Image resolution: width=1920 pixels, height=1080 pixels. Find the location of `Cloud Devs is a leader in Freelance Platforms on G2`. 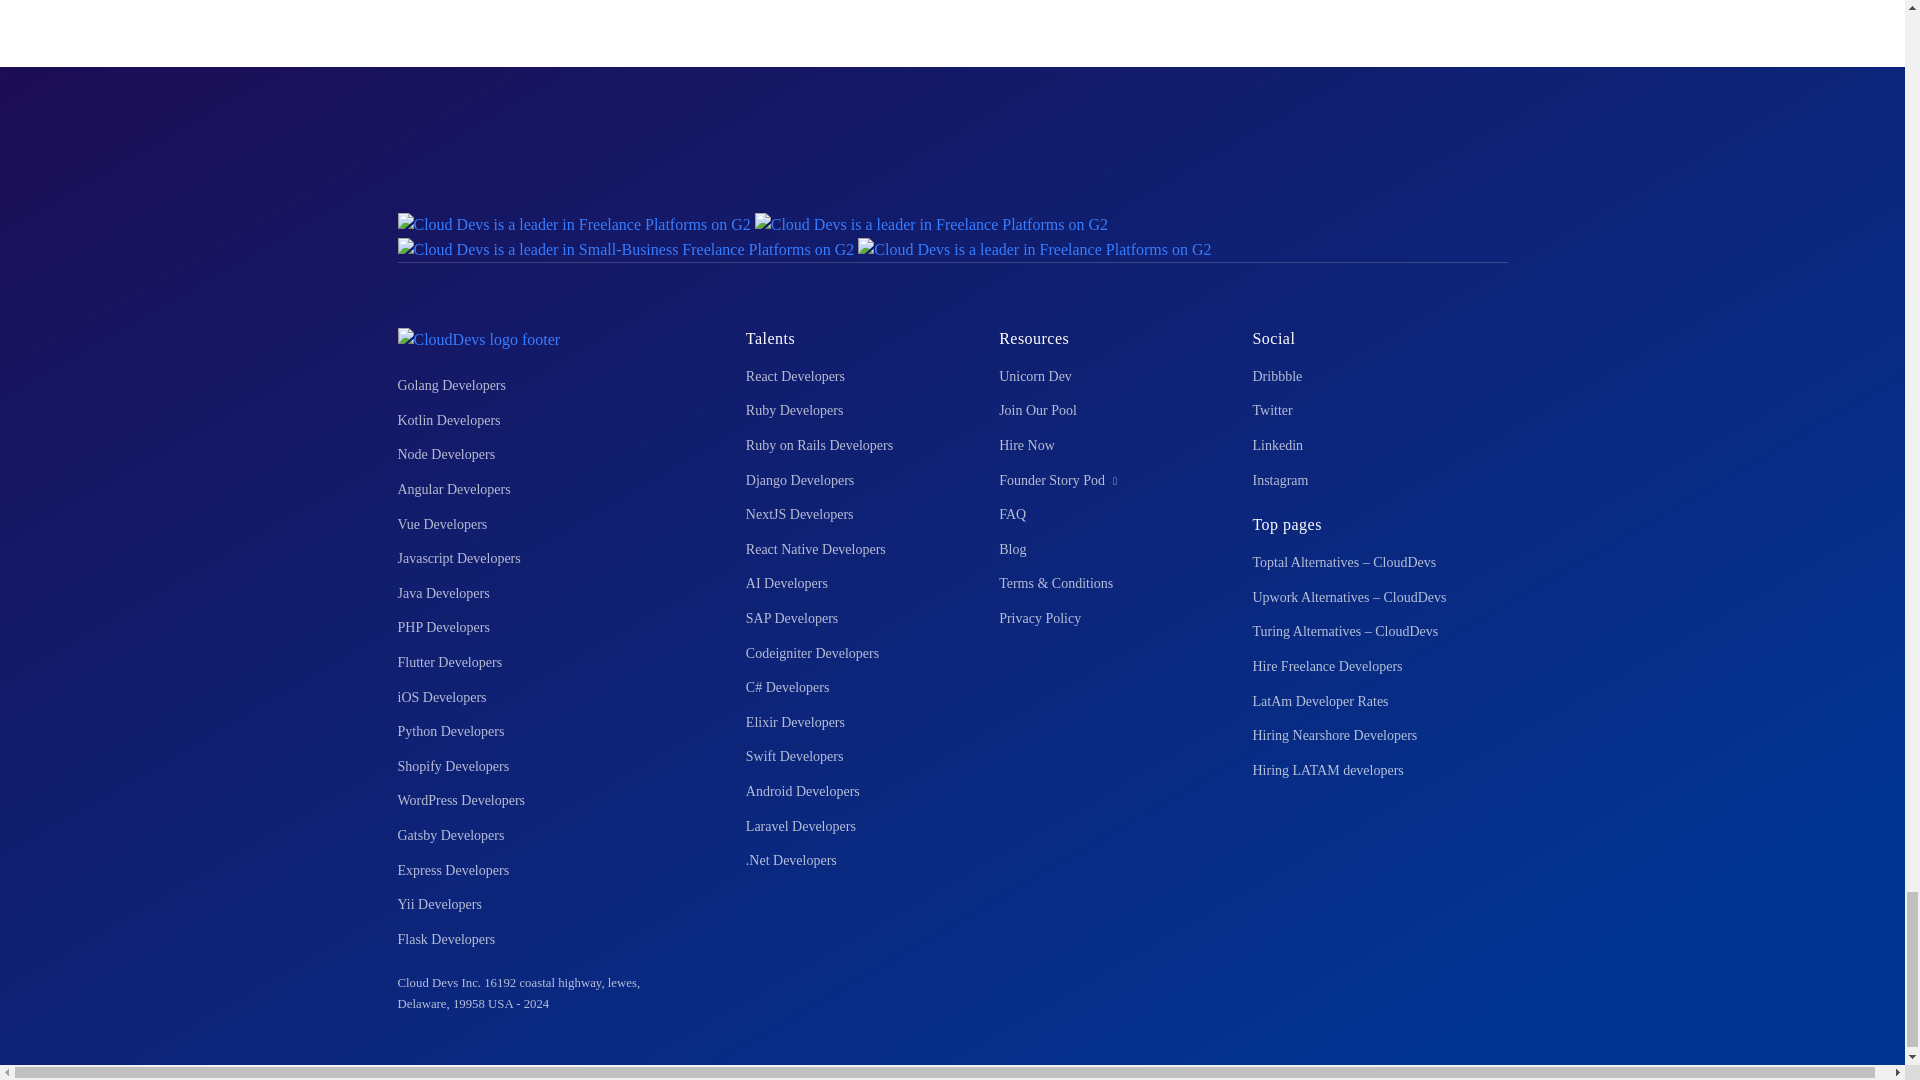

Cloud Devs is a leader in Freelance Platforms on G2 is located at coordinates (574, 222).